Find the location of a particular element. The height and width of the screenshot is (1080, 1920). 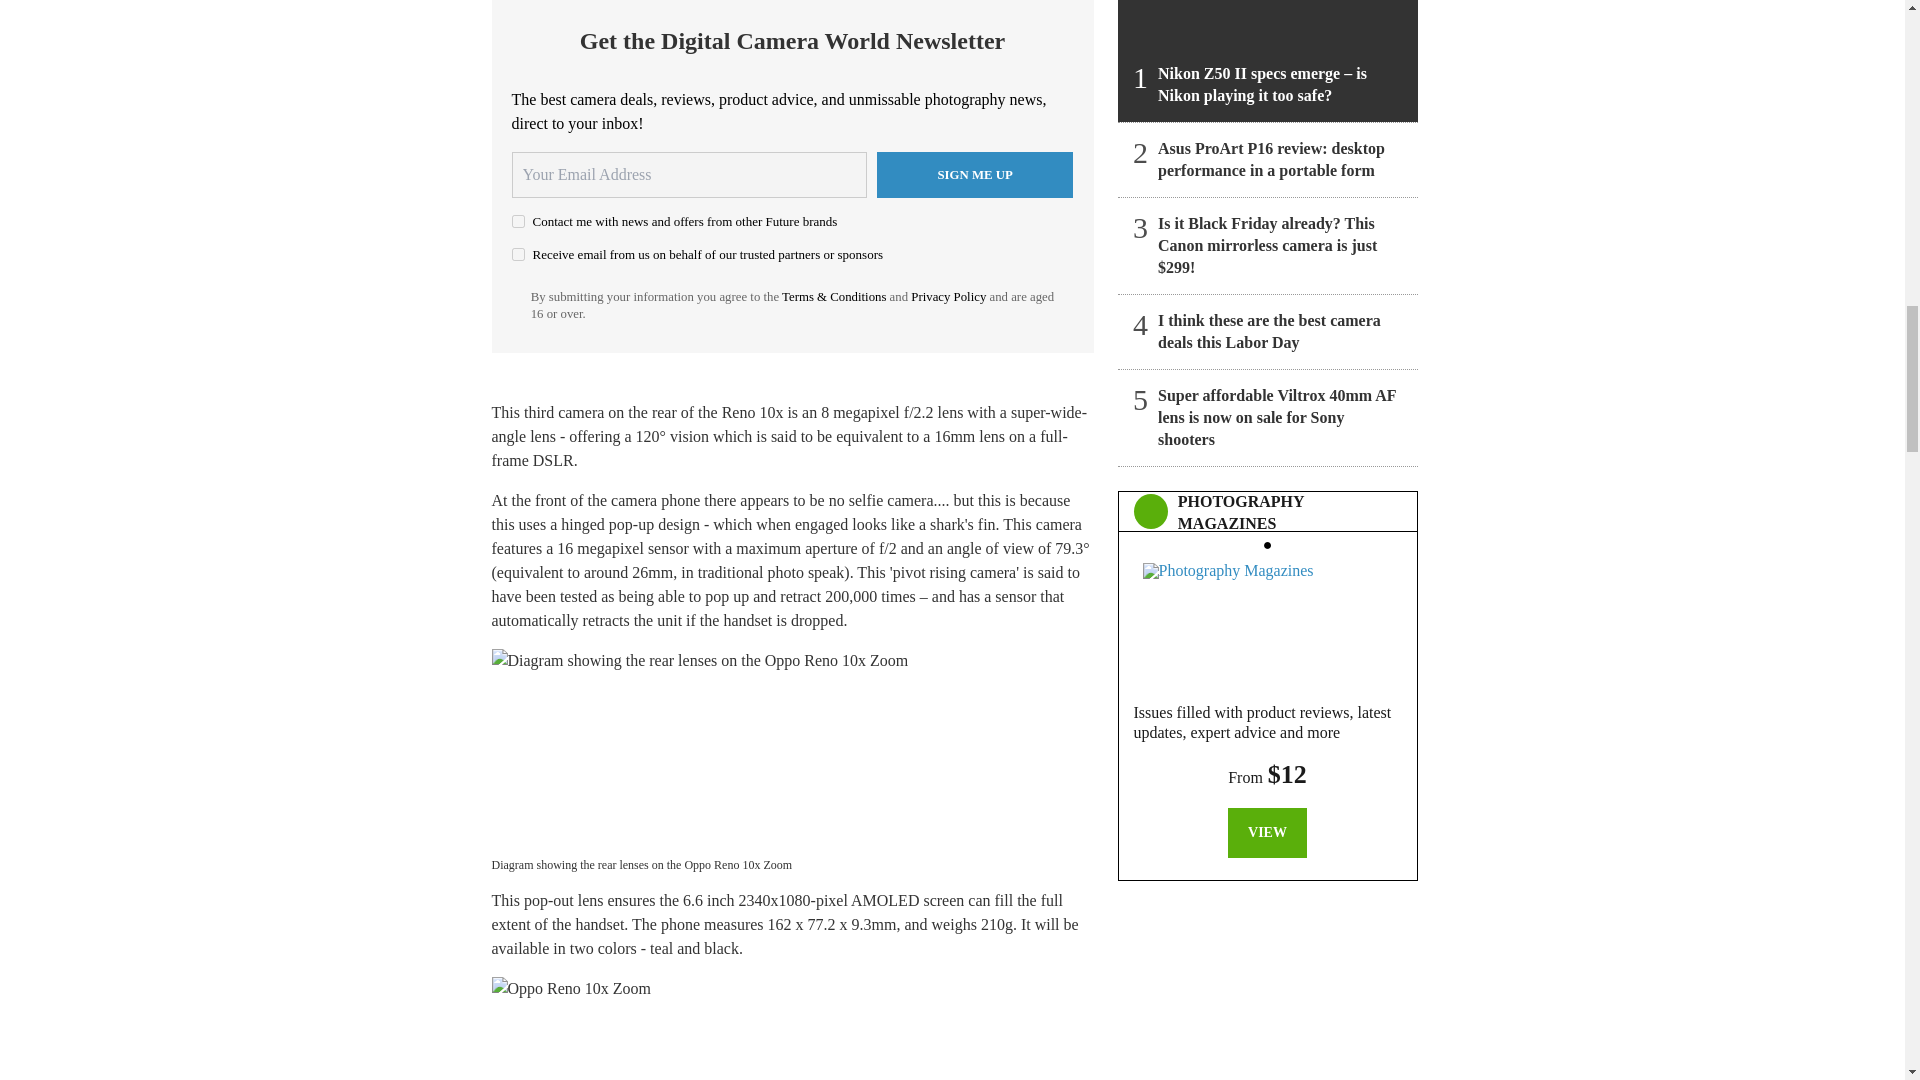

on is located at coordinates (518, 220).